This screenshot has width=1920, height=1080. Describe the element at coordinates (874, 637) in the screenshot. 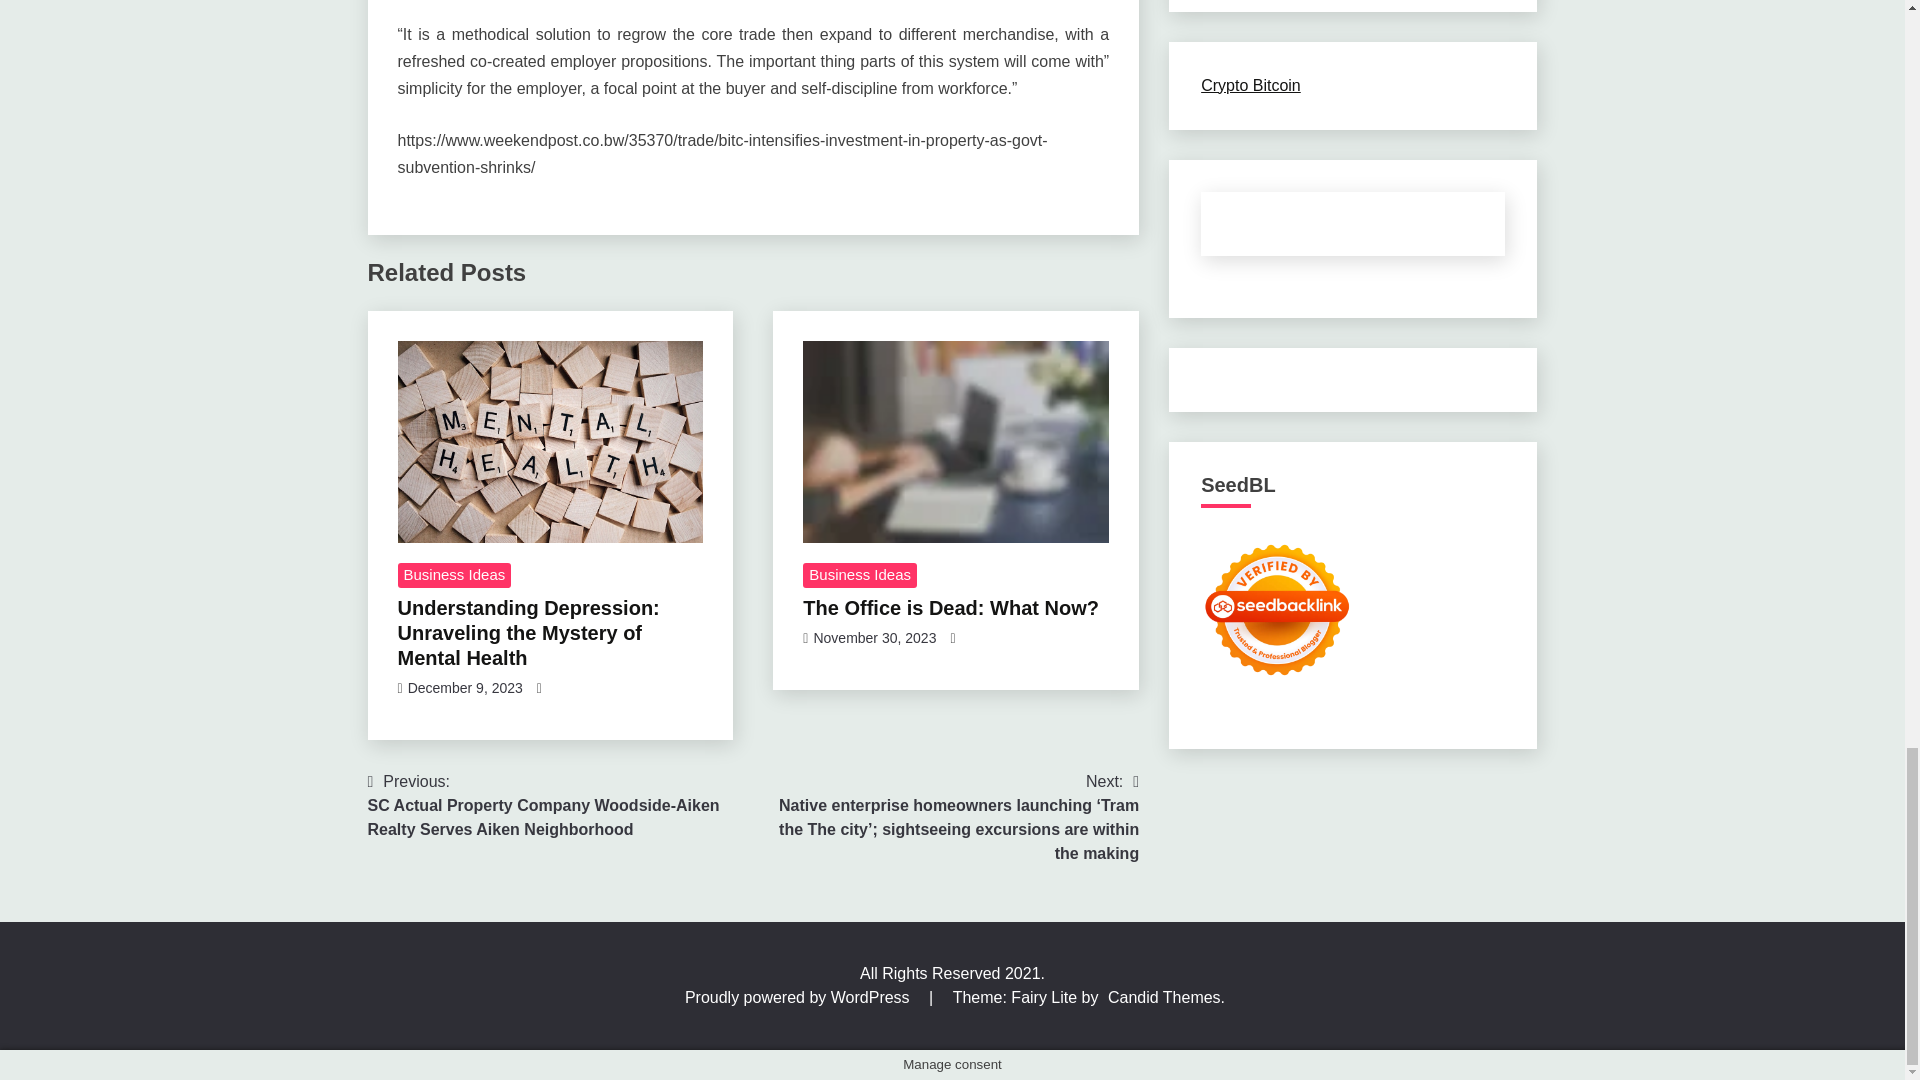

I see `November 30, 2023` at that location.